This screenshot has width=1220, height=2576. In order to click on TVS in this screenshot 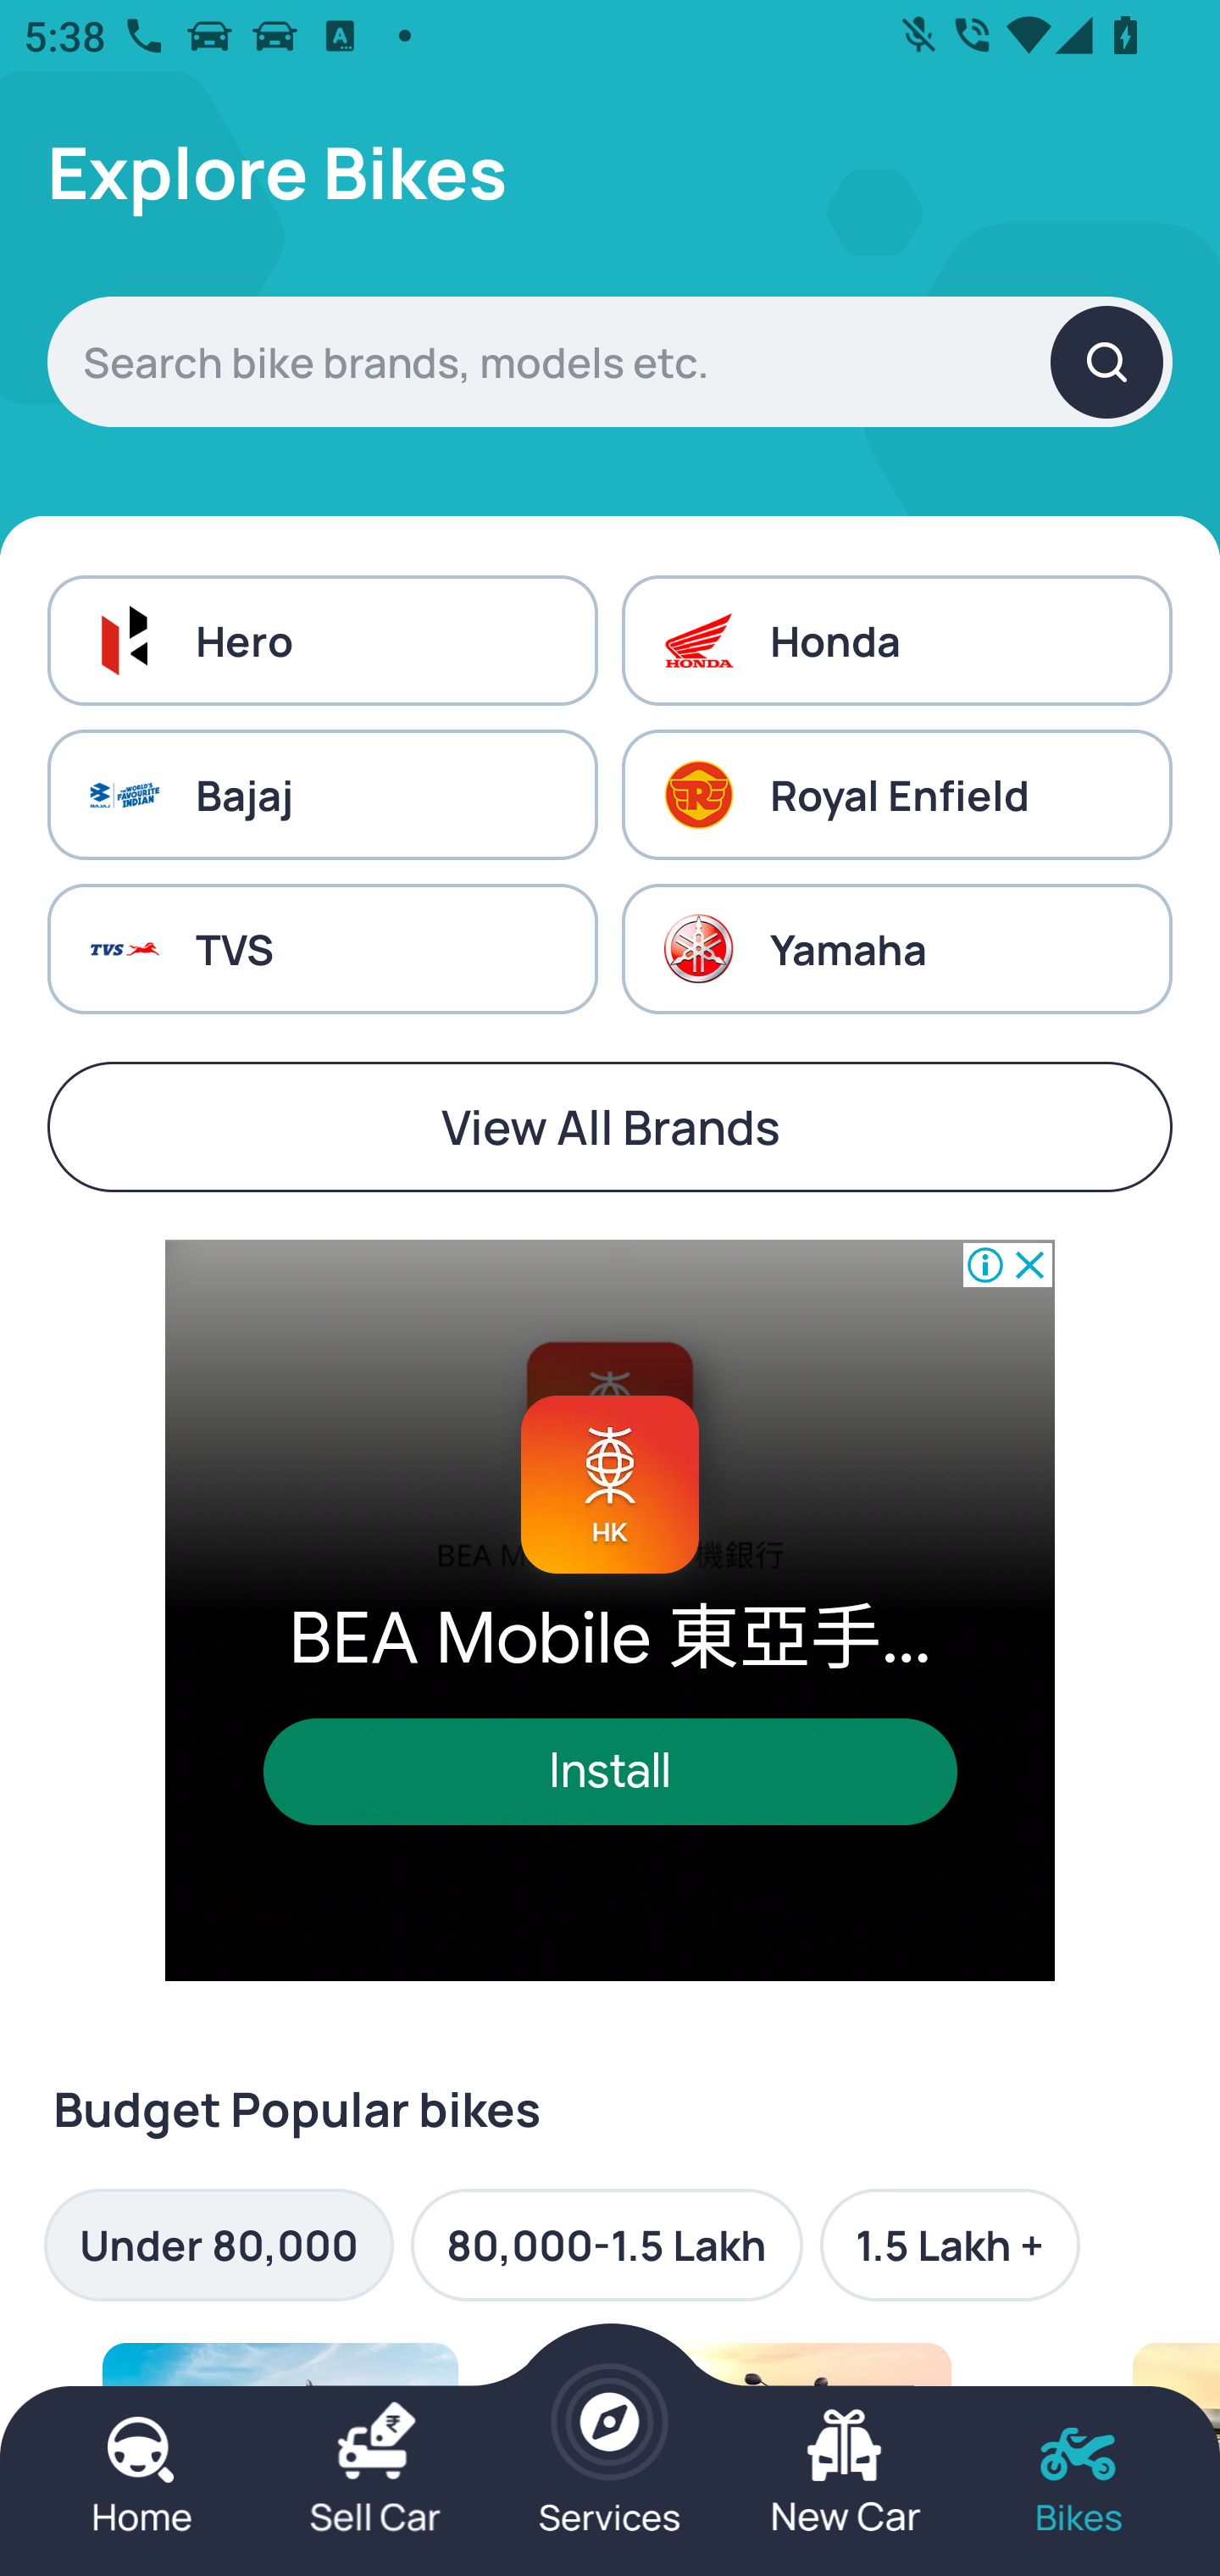, I will do `click(322, 949)`.